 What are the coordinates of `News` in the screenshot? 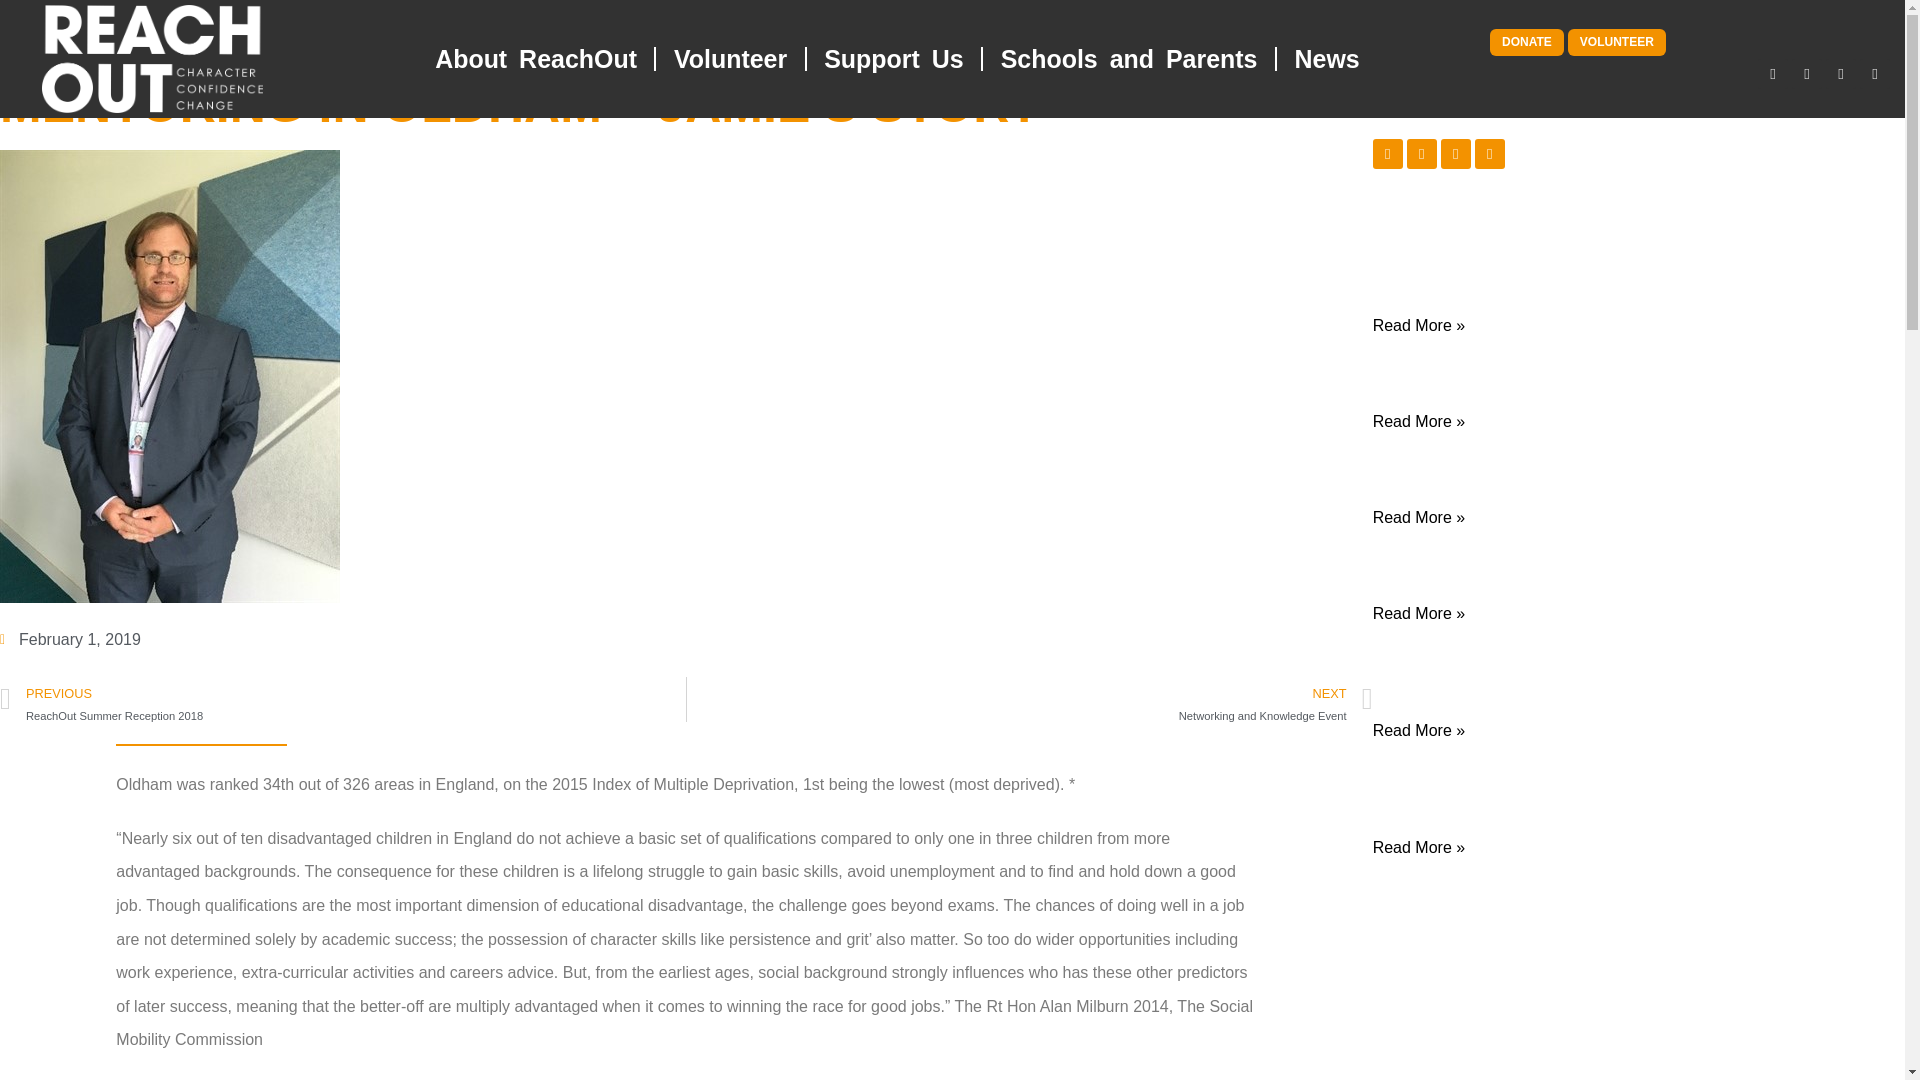 It's located at (1326, 58).